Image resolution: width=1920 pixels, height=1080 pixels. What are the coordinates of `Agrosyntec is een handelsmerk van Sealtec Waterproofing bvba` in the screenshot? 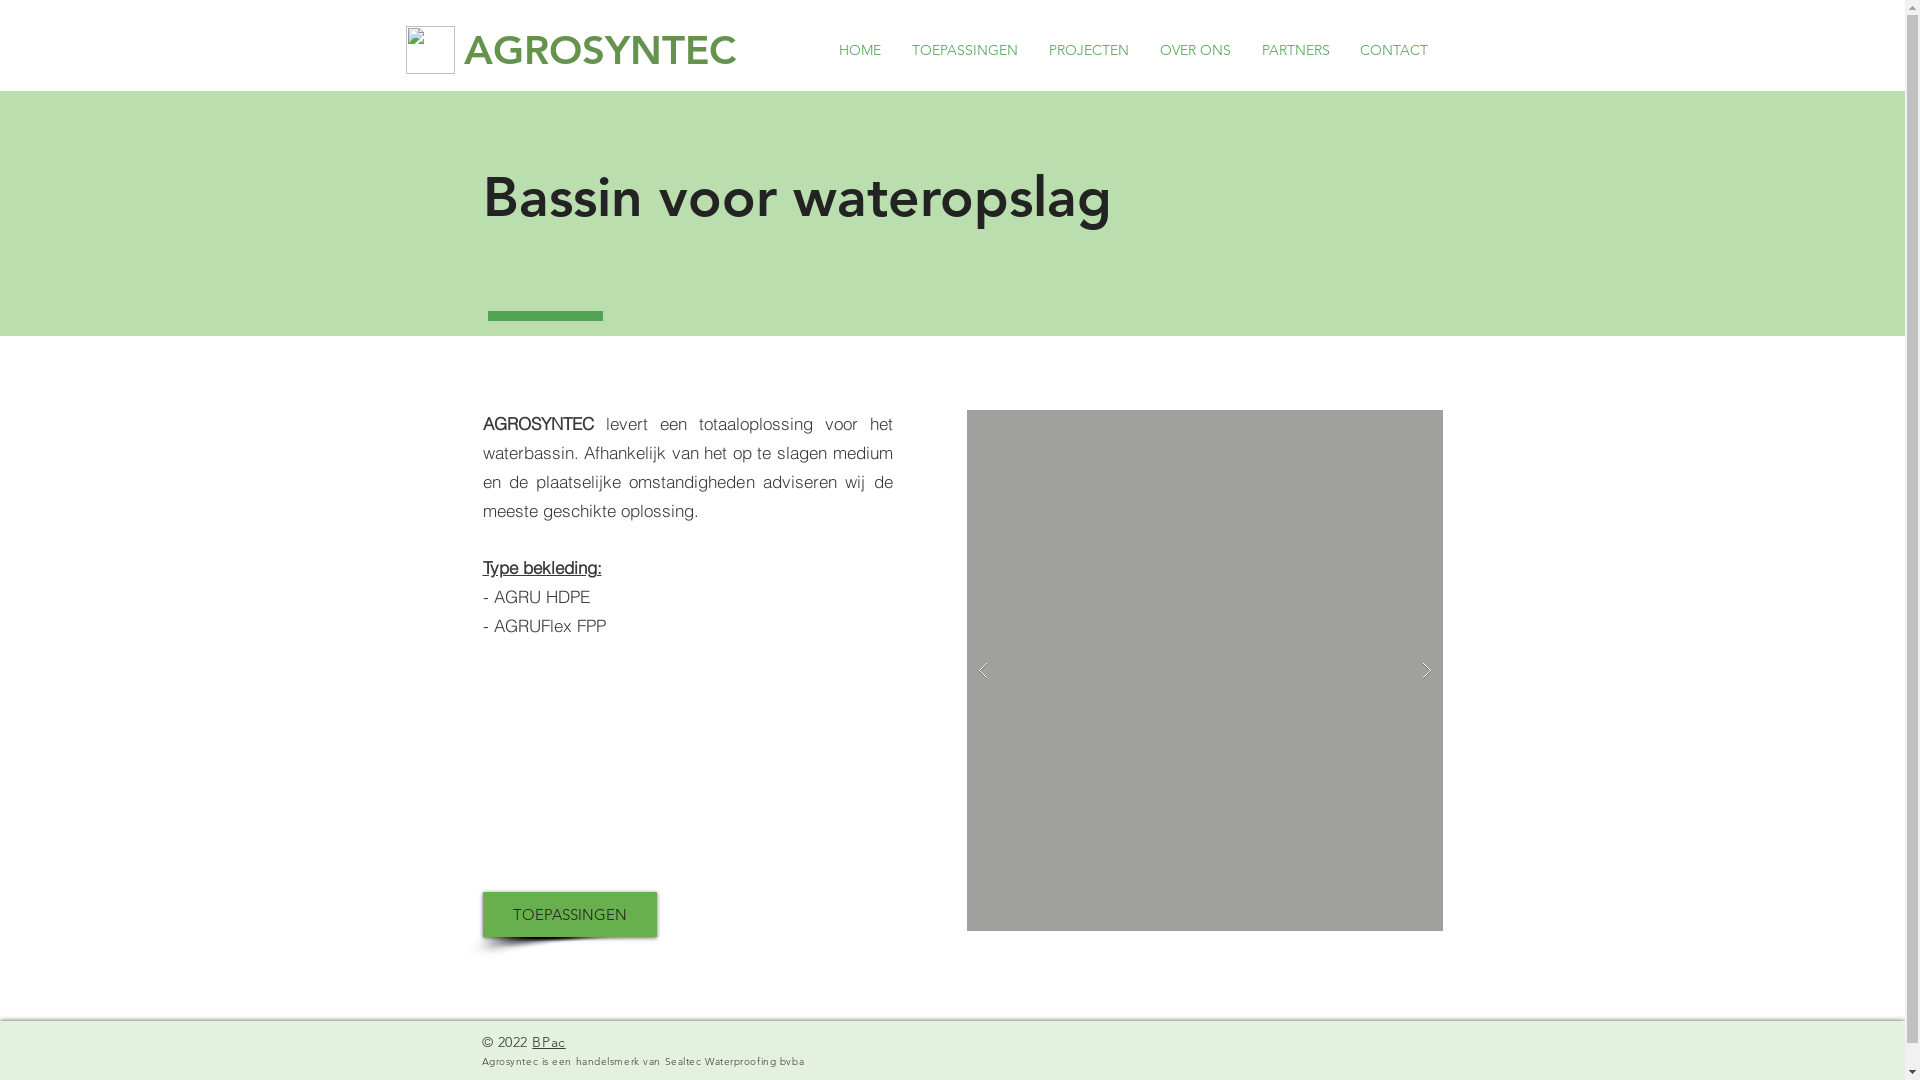 It's located at (644, 1060).